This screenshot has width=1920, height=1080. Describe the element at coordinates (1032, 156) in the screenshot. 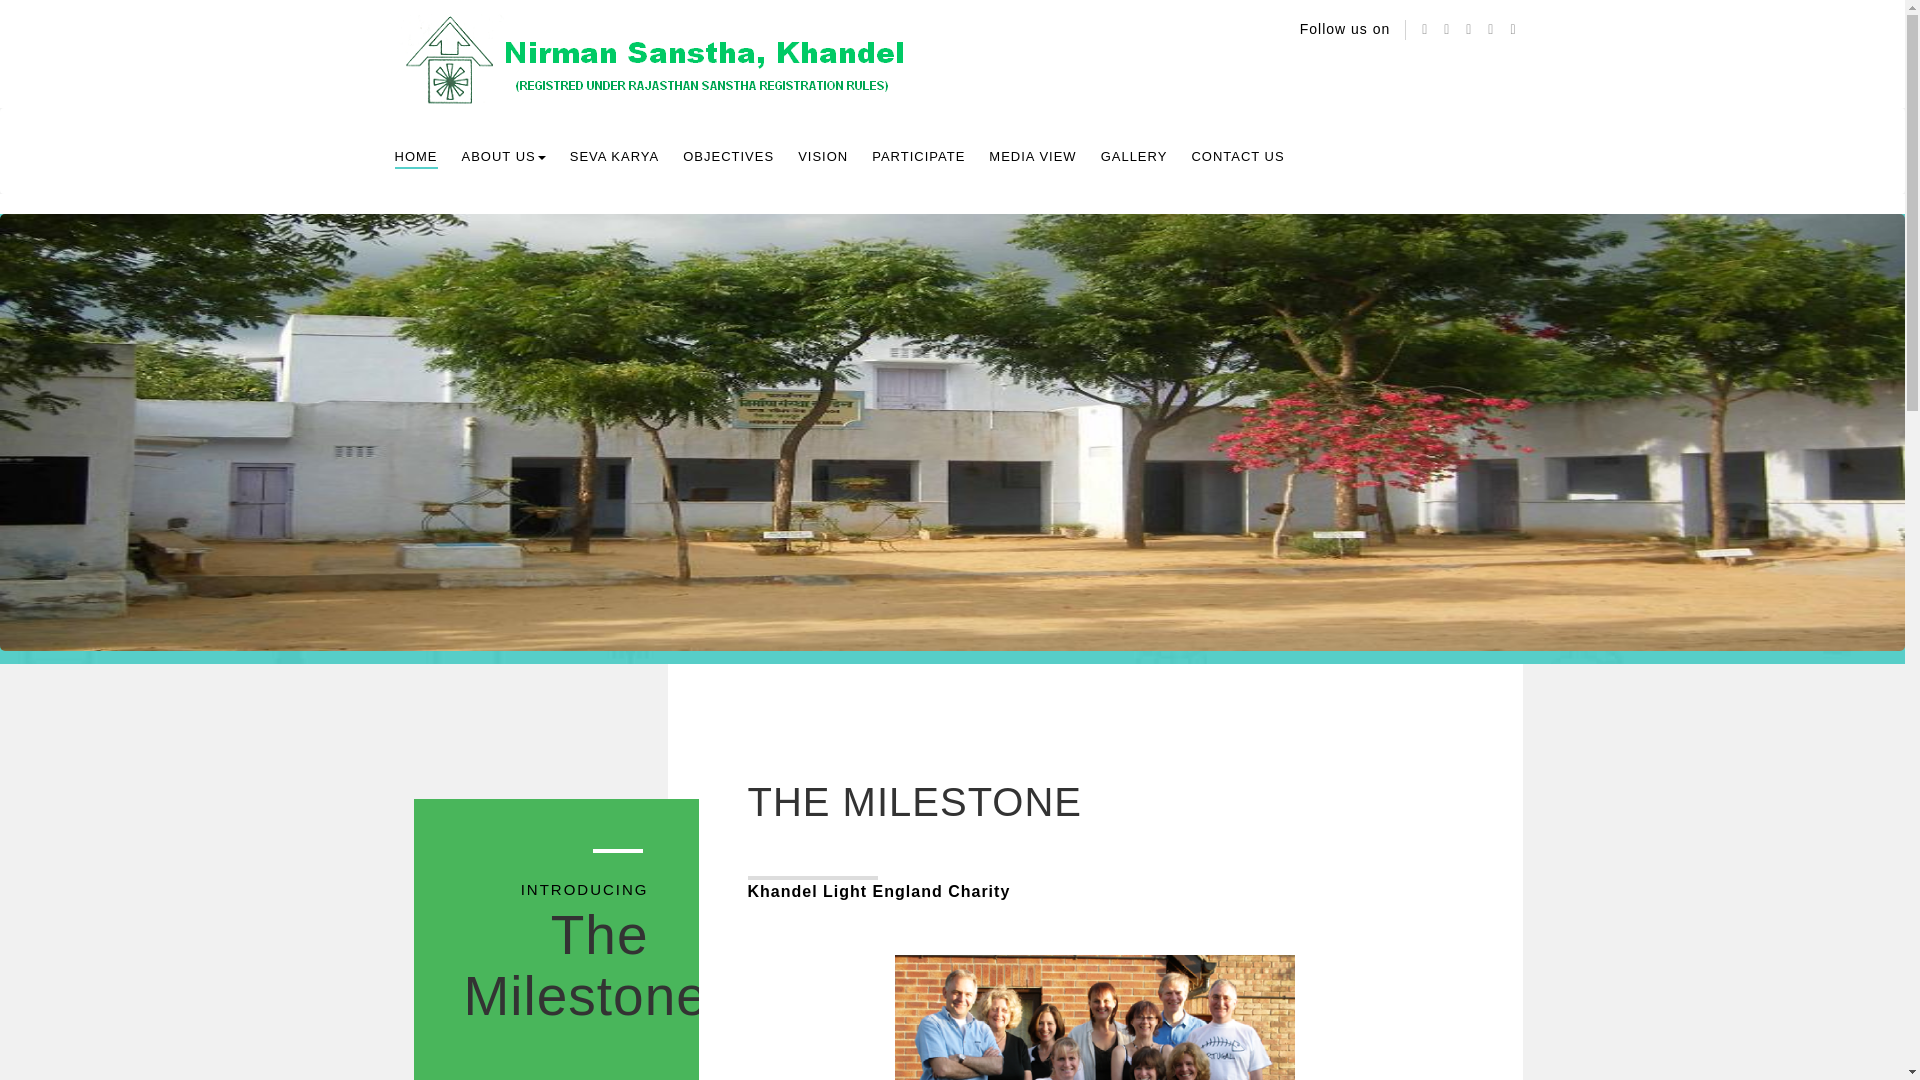

I see `MEDIA VIEW` at that location.